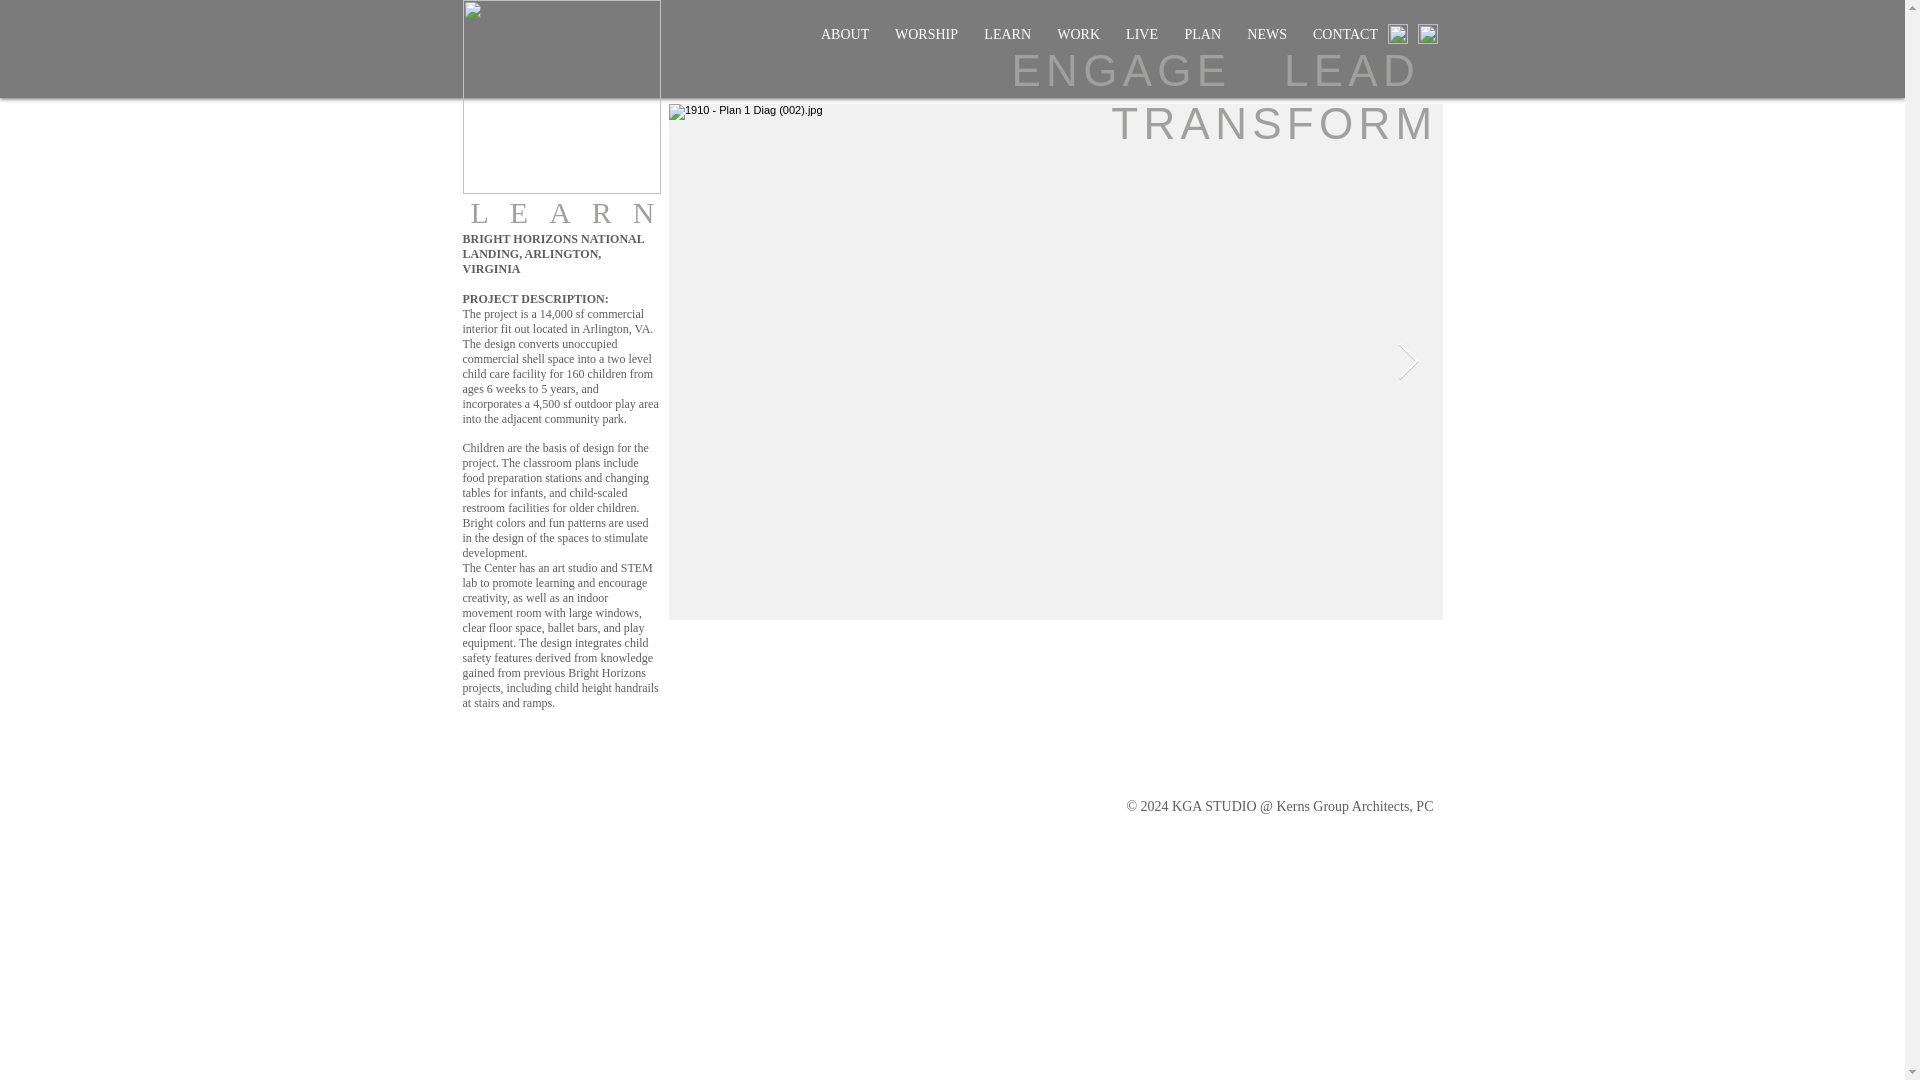 This screenshot has width=1920, height=1080. Describe the element at coordinates (926, 34) in the screenshot. I see `WORSHIP` at that location.